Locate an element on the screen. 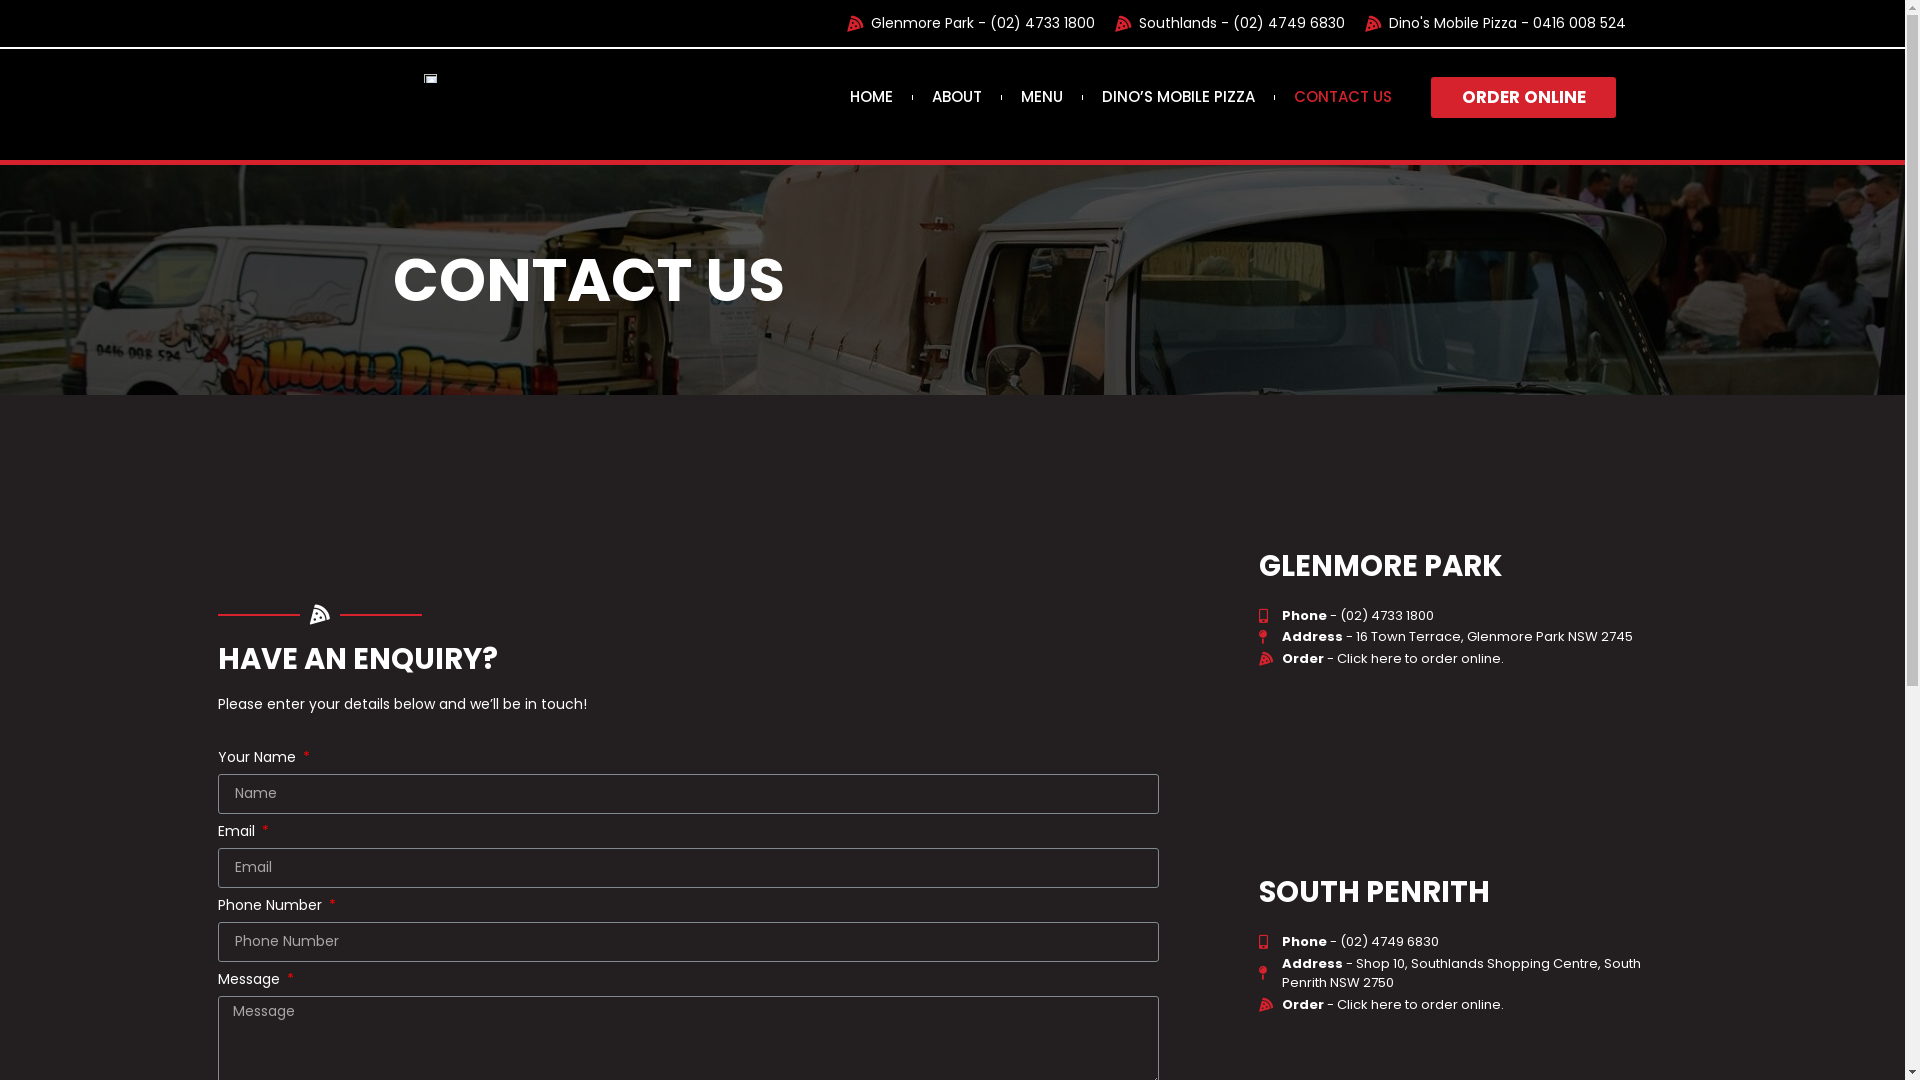  Southlands - (02) 4749 6830 is located at coordinates (1227, 24).